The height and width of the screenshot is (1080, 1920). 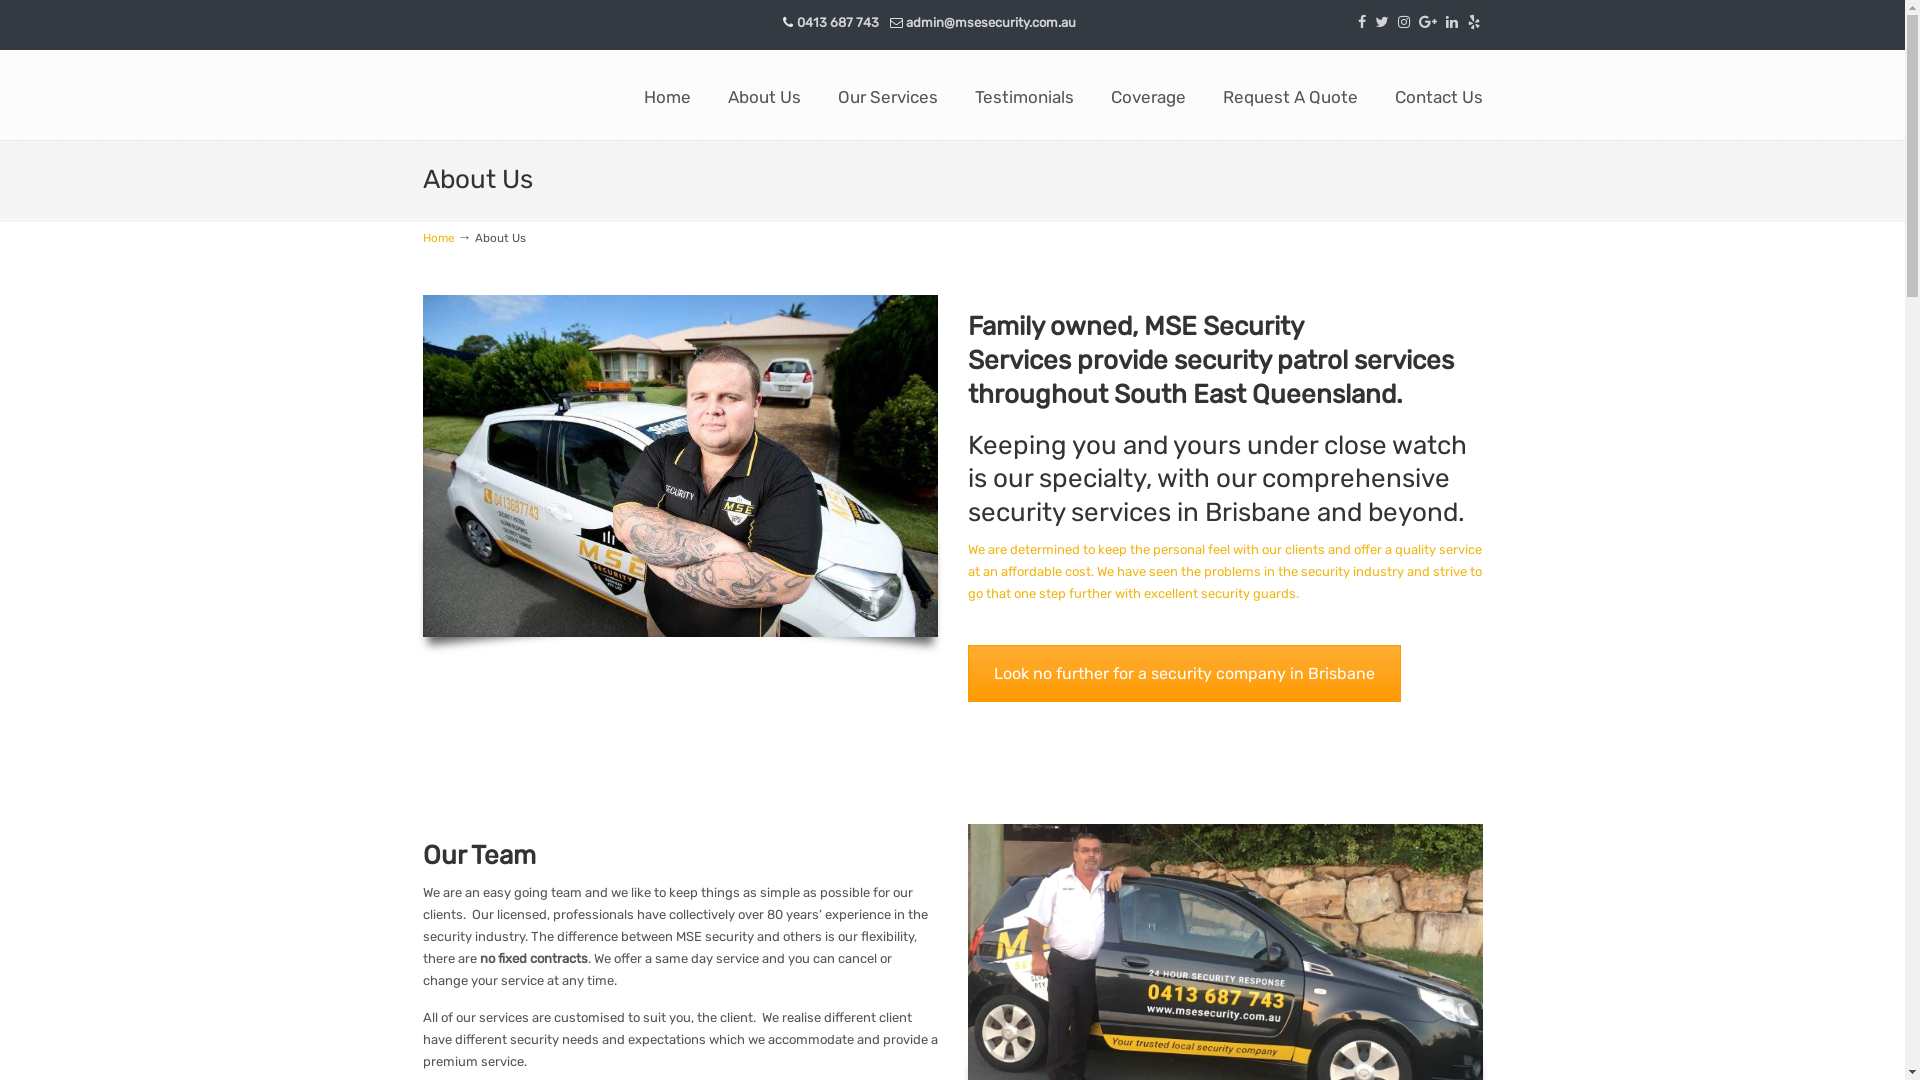 What do you see at coordinates (1148, 97) in the screenshot?
I see `Coverage` at bounding box center [1148, 97].